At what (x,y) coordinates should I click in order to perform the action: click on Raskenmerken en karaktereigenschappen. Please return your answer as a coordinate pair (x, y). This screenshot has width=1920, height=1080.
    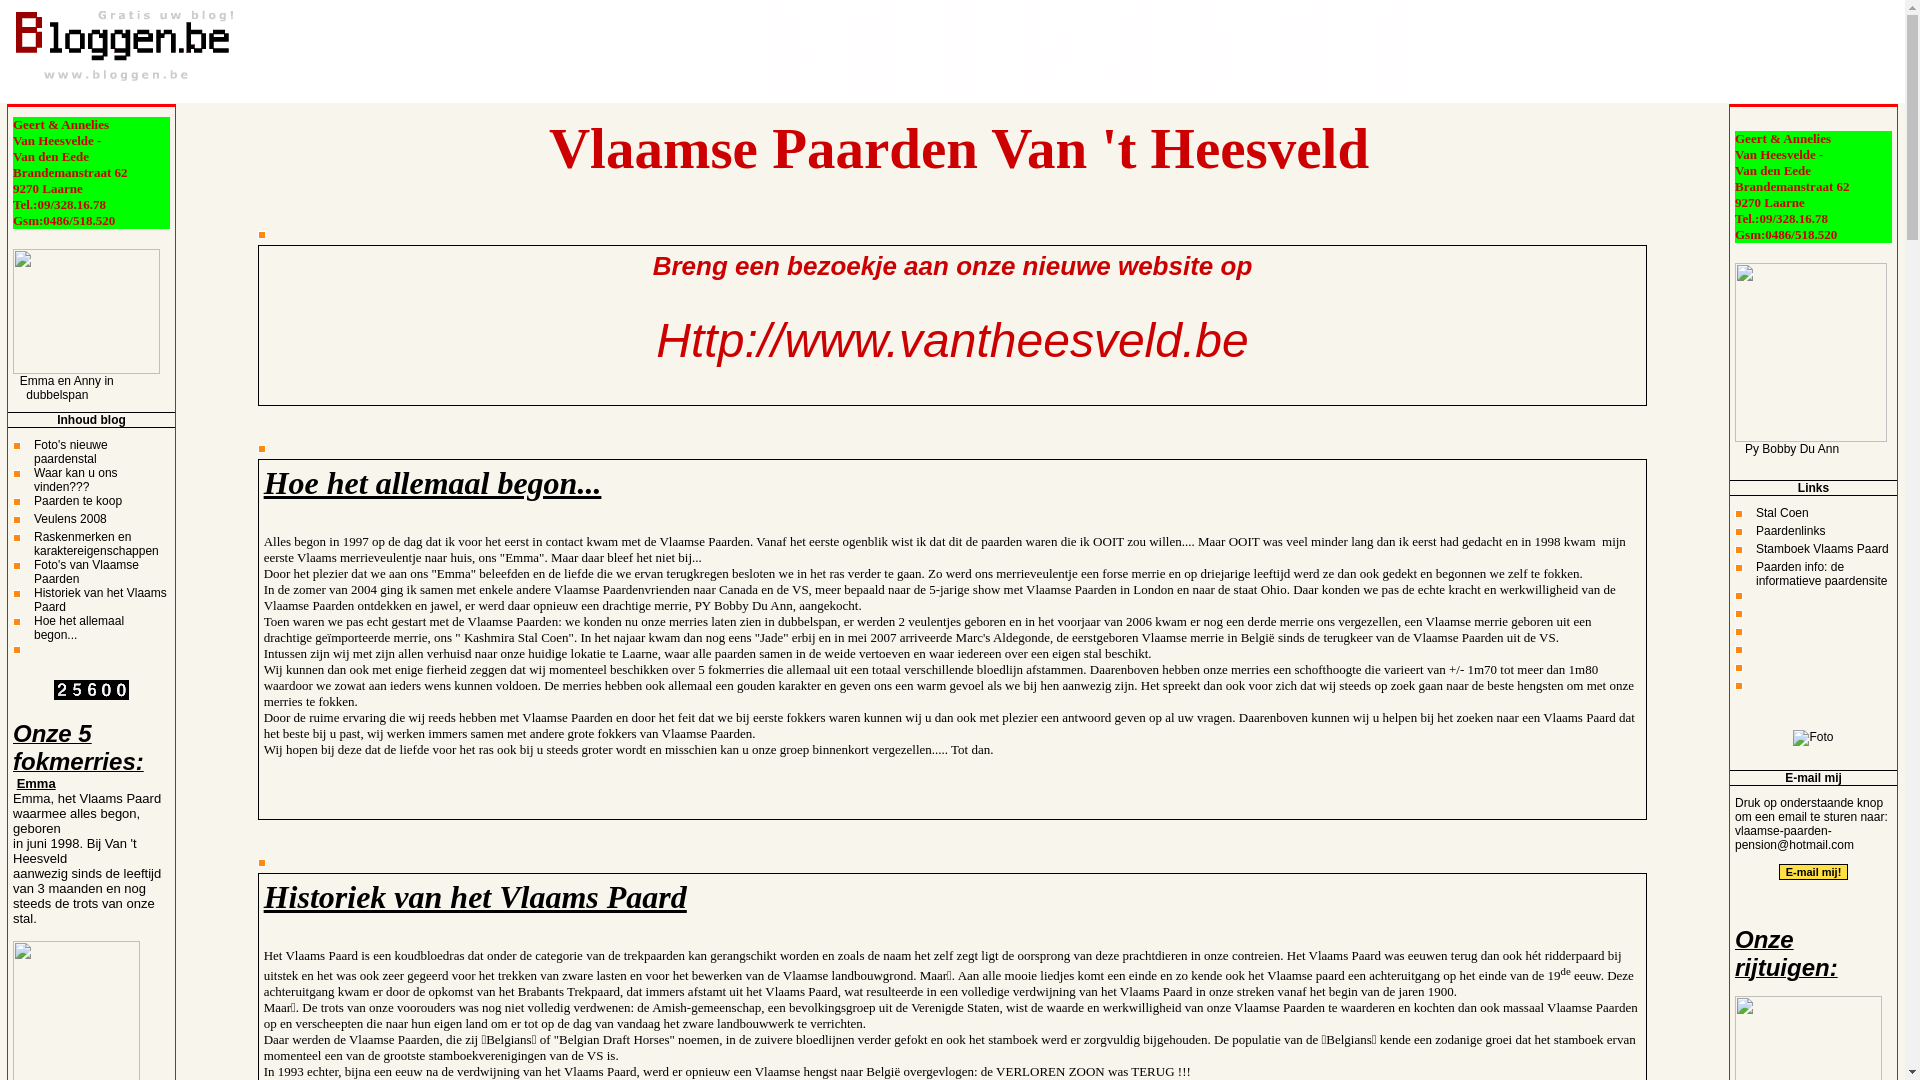
    Looking at the image, I should click on (96, 544).